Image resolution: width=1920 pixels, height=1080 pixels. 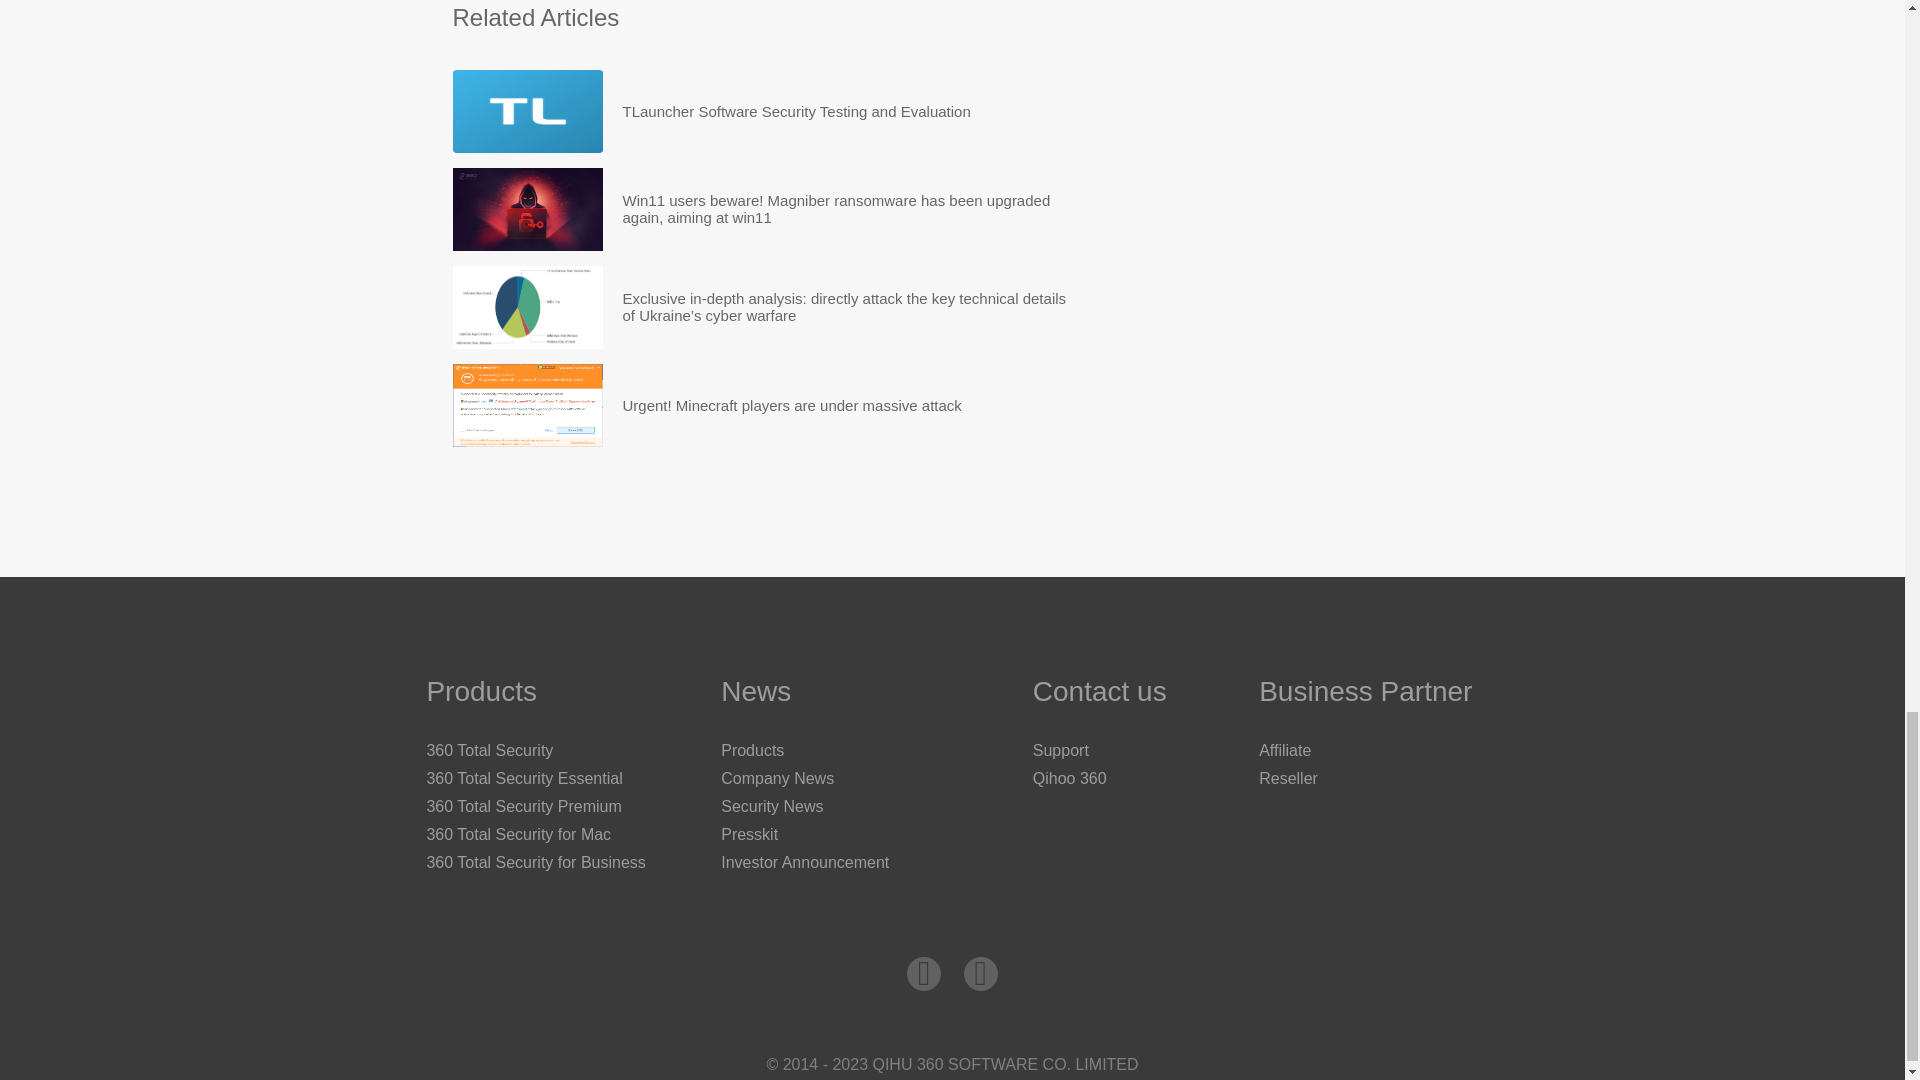 What do you see at coordinates (792, 405) in the screenshot?
I see `Urgent! Minecraft players are under massive attack` at bounding box center [792, 405].